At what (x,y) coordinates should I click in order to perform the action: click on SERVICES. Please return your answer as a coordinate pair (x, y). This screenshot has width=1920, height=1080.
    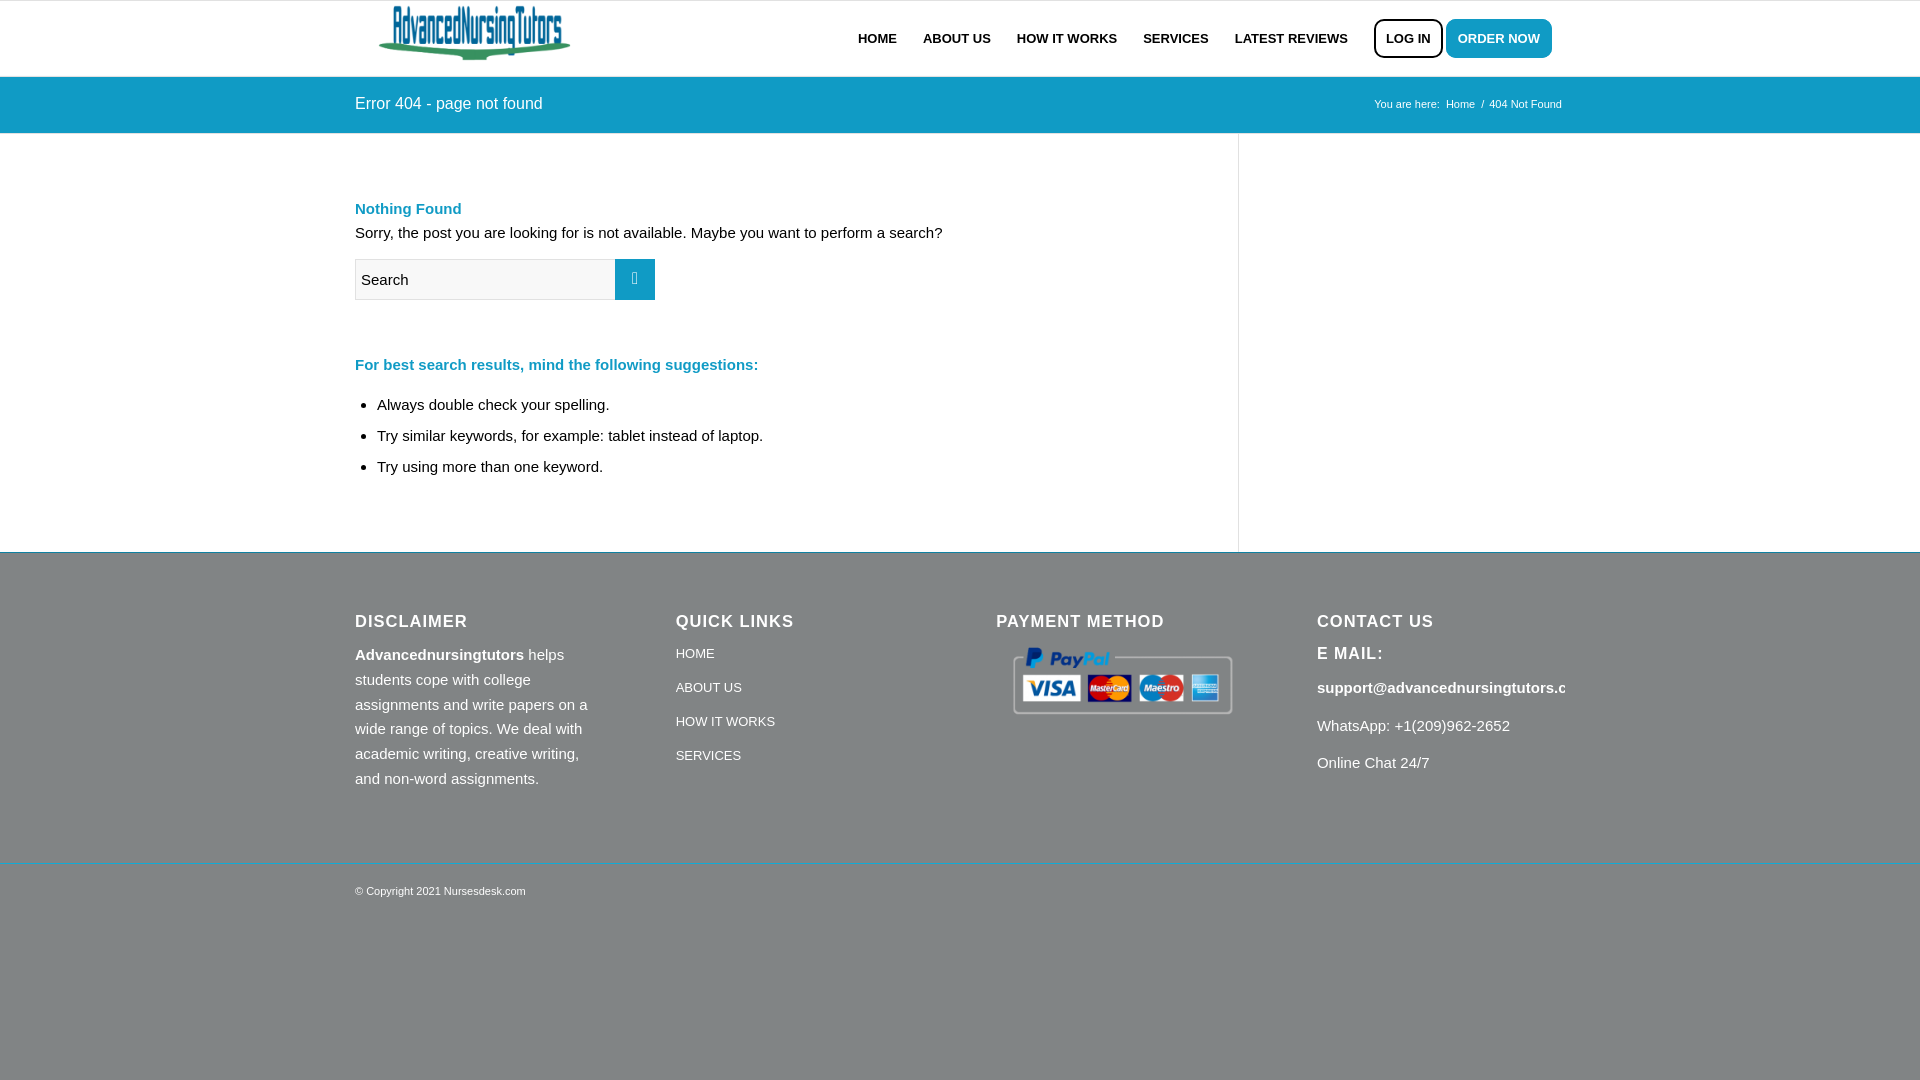
    Looking at the image, I should click on (1176, 38).